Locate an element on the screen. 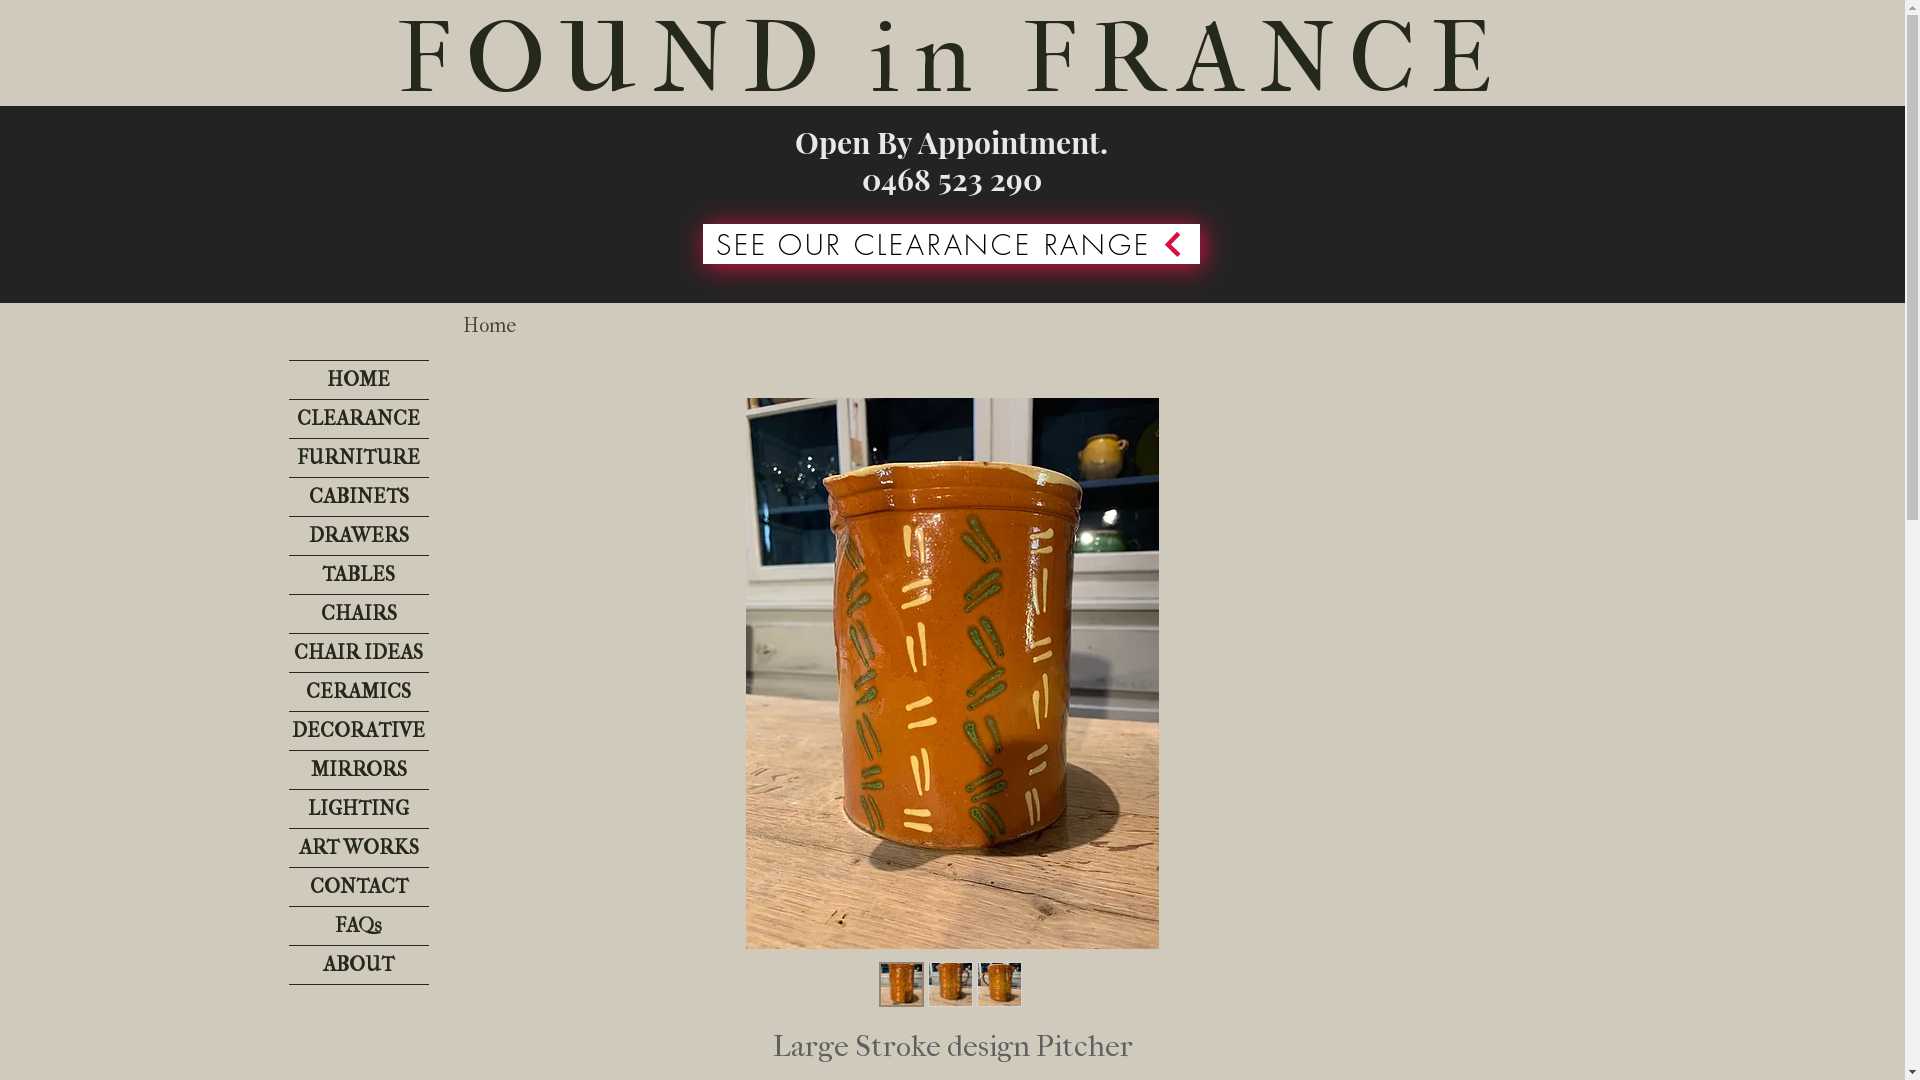 Image resolution: width=1920 pixels, height=1080 pixels. ART WORKS is located at coordinates (358, 848).